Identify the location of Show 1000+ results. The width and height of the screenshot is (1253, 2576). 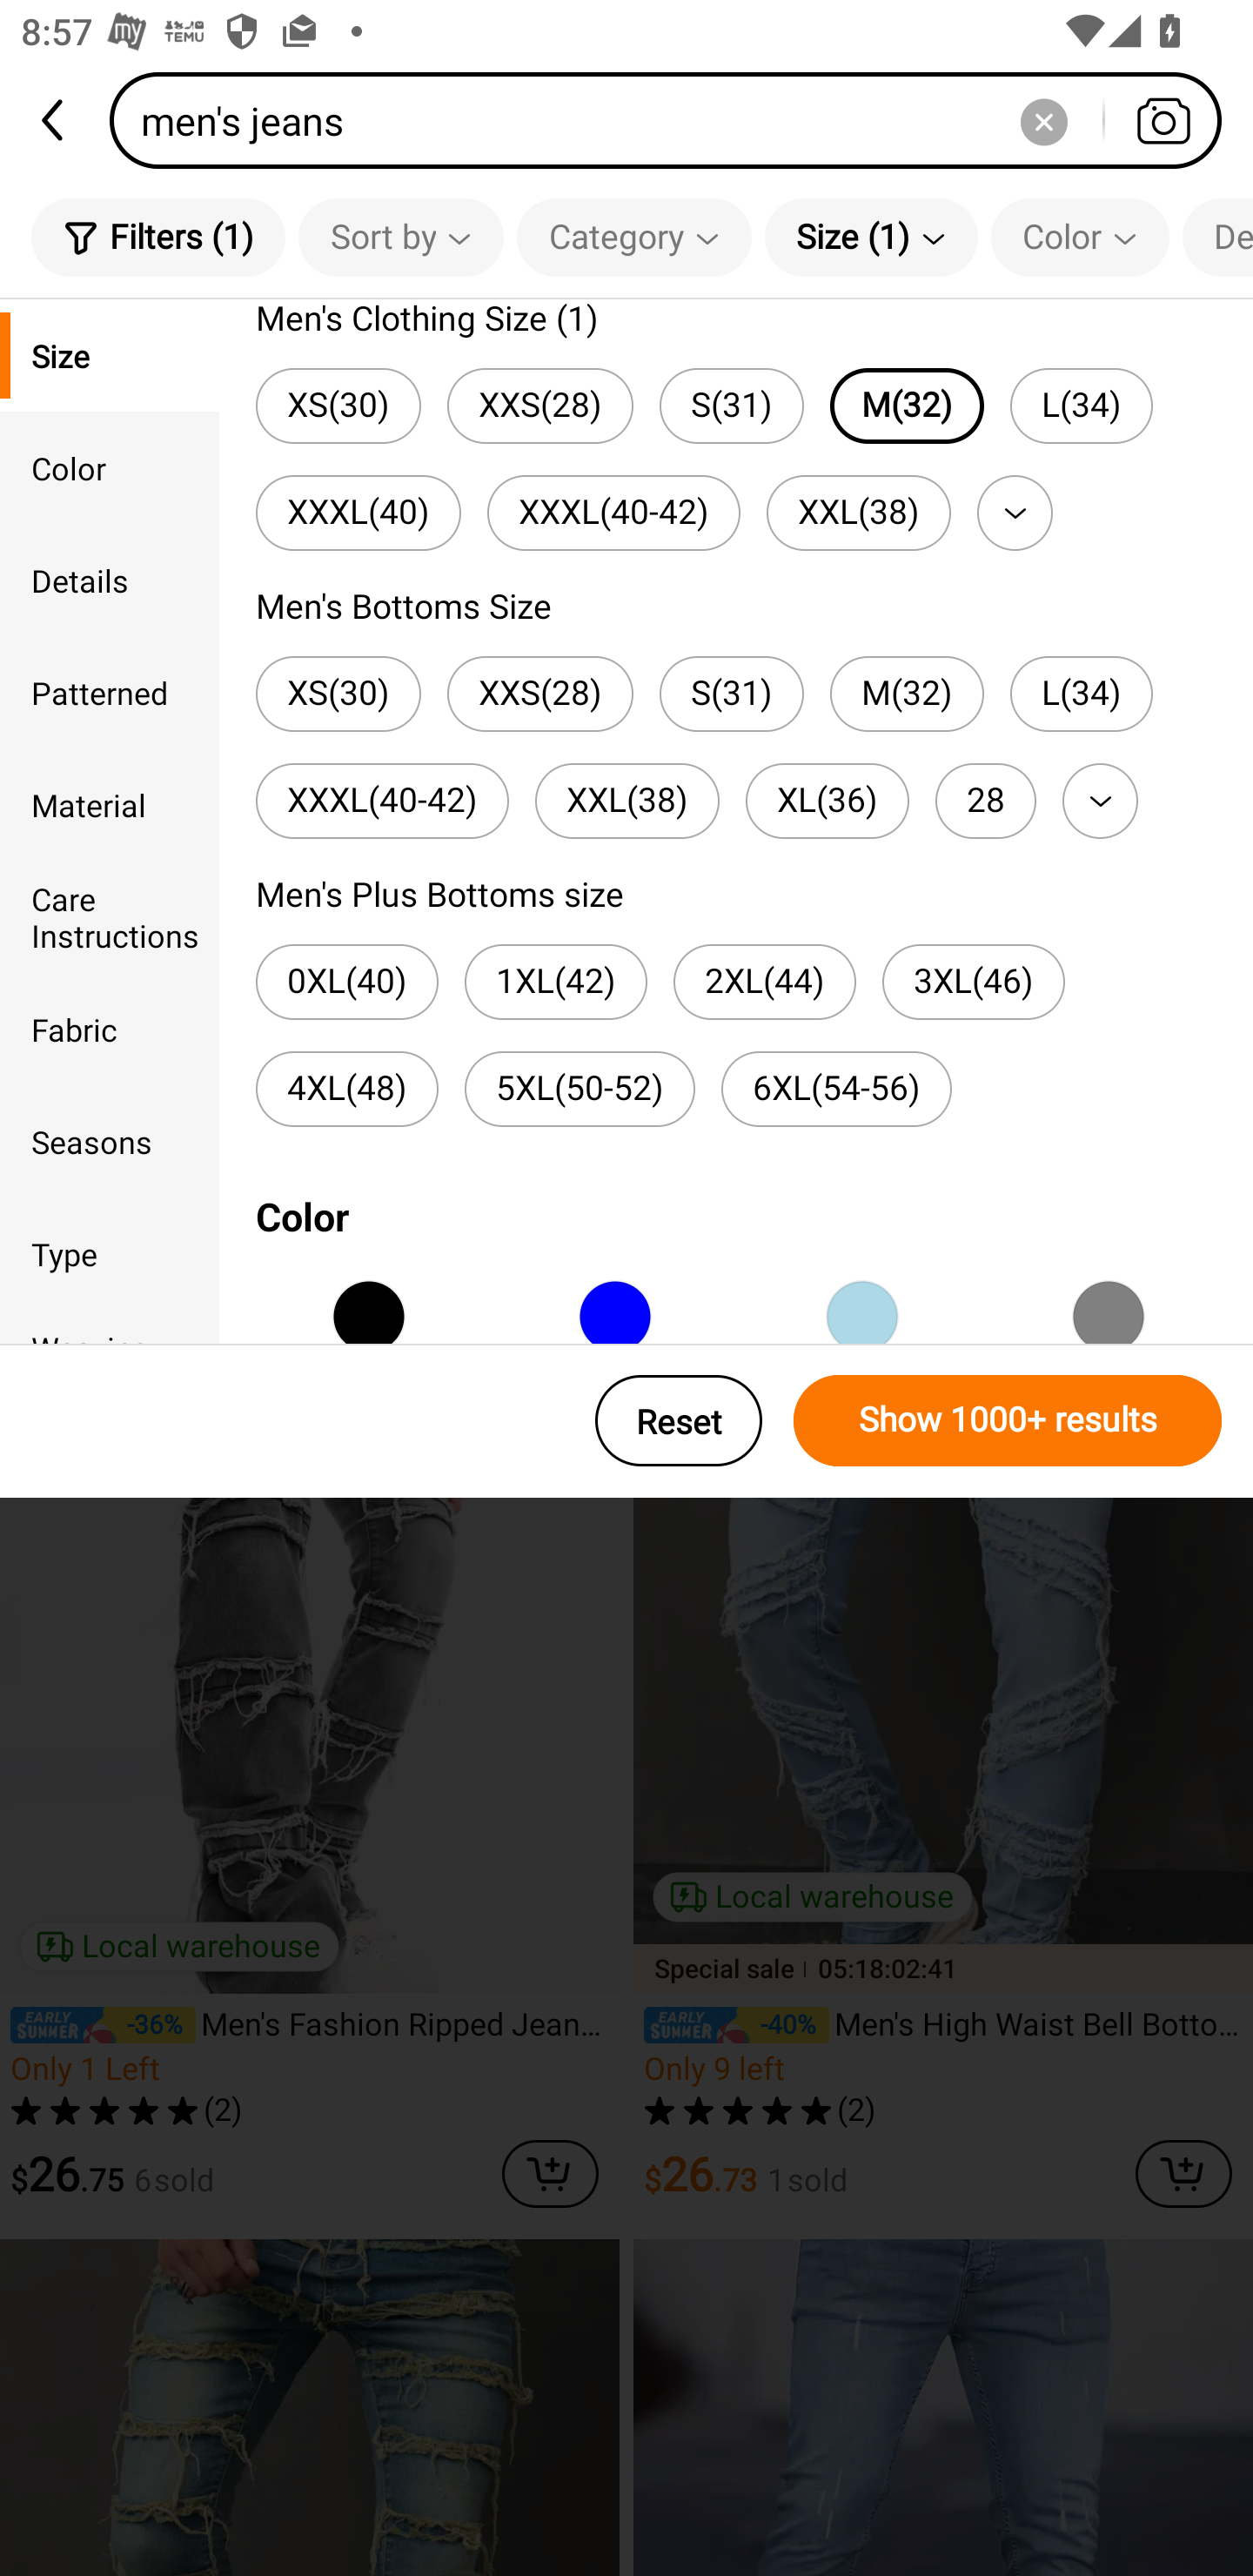
(1008, 1420).